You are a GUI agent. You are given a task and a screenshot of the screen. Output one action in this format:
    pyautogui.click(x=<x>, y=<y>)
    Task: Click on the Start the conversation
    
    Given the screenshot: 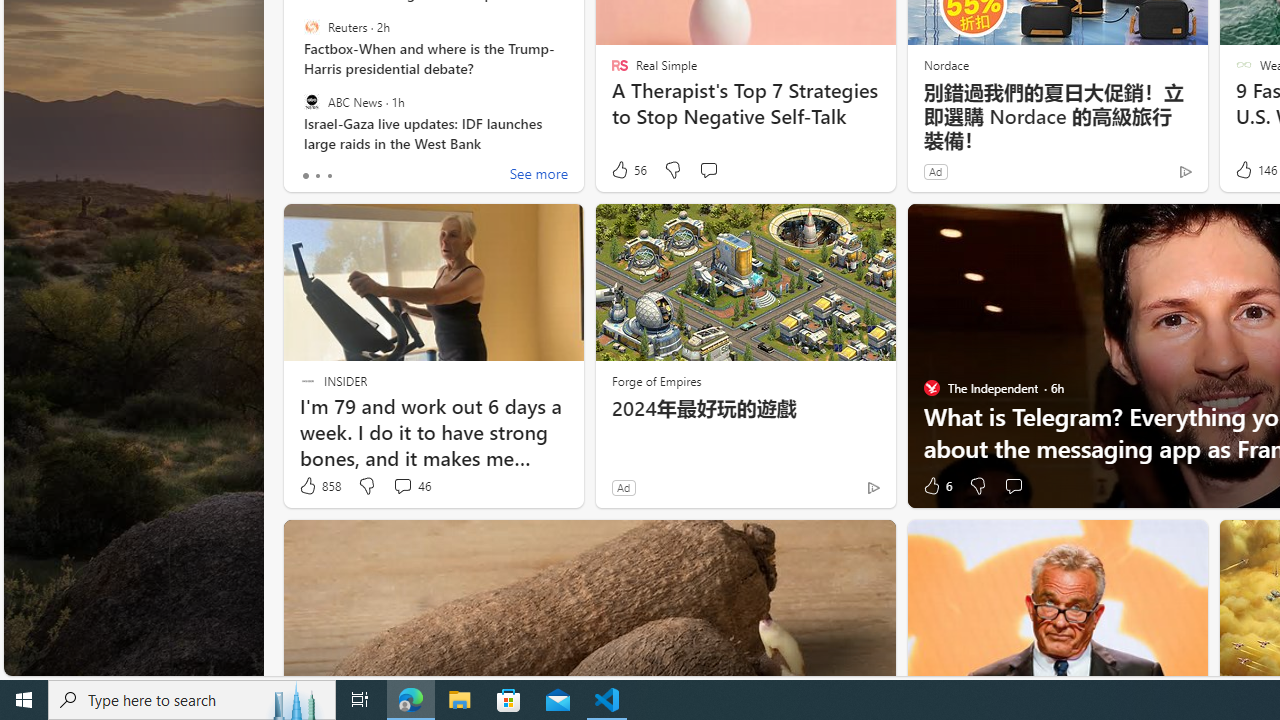 What is the action you would take?
    pyautogui.click(x=1012, y=486)
    